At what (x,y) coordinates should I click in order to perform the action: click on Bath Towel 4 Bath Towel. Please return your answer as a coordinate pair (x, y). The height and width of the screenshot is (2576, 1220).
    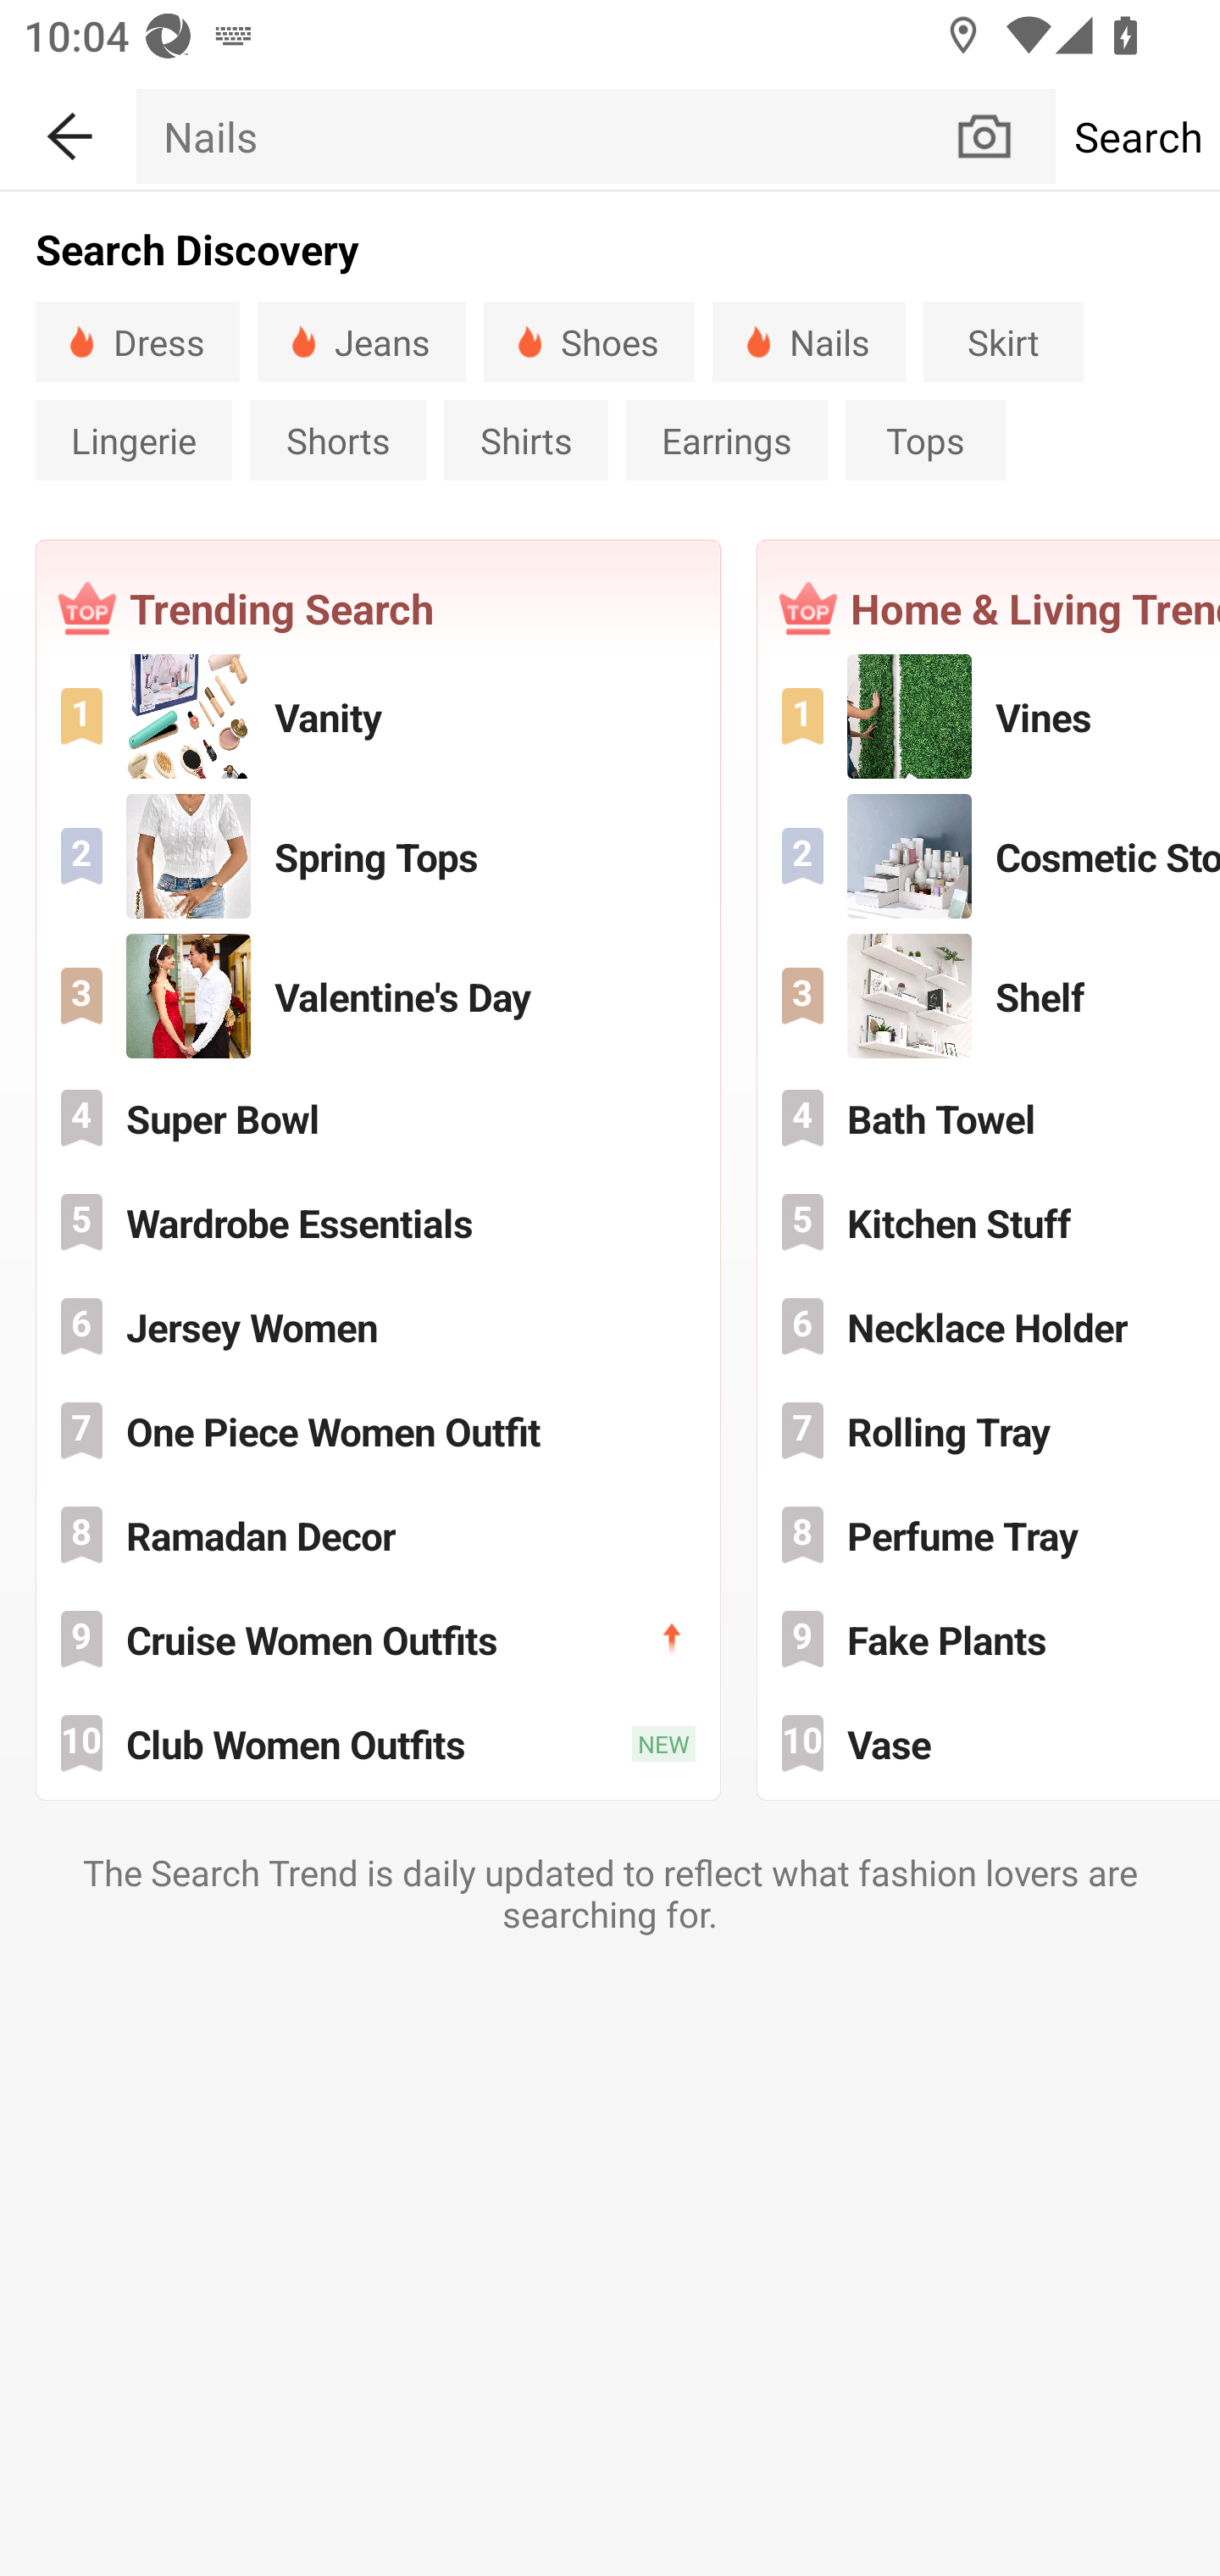
    Looking at the image, I should click on (990, 1118).